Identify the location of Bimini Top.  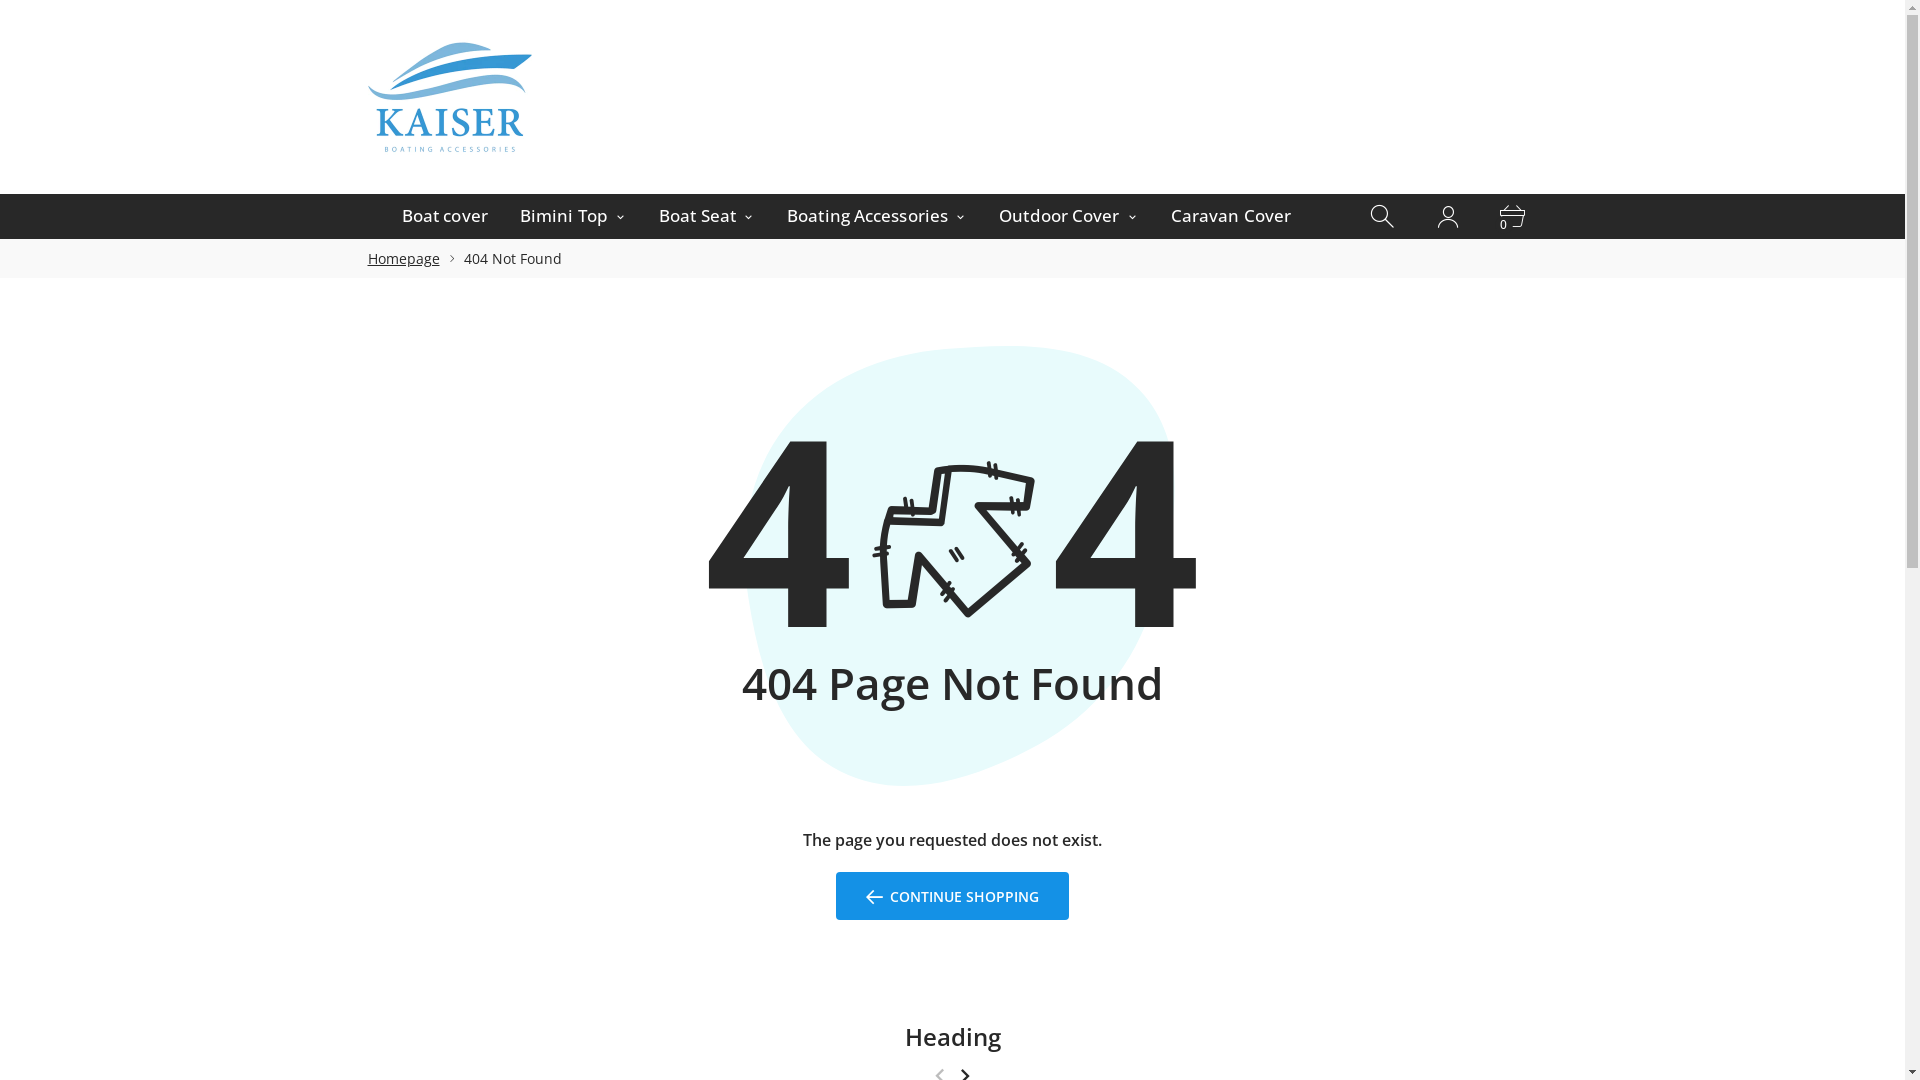
(574, 216).